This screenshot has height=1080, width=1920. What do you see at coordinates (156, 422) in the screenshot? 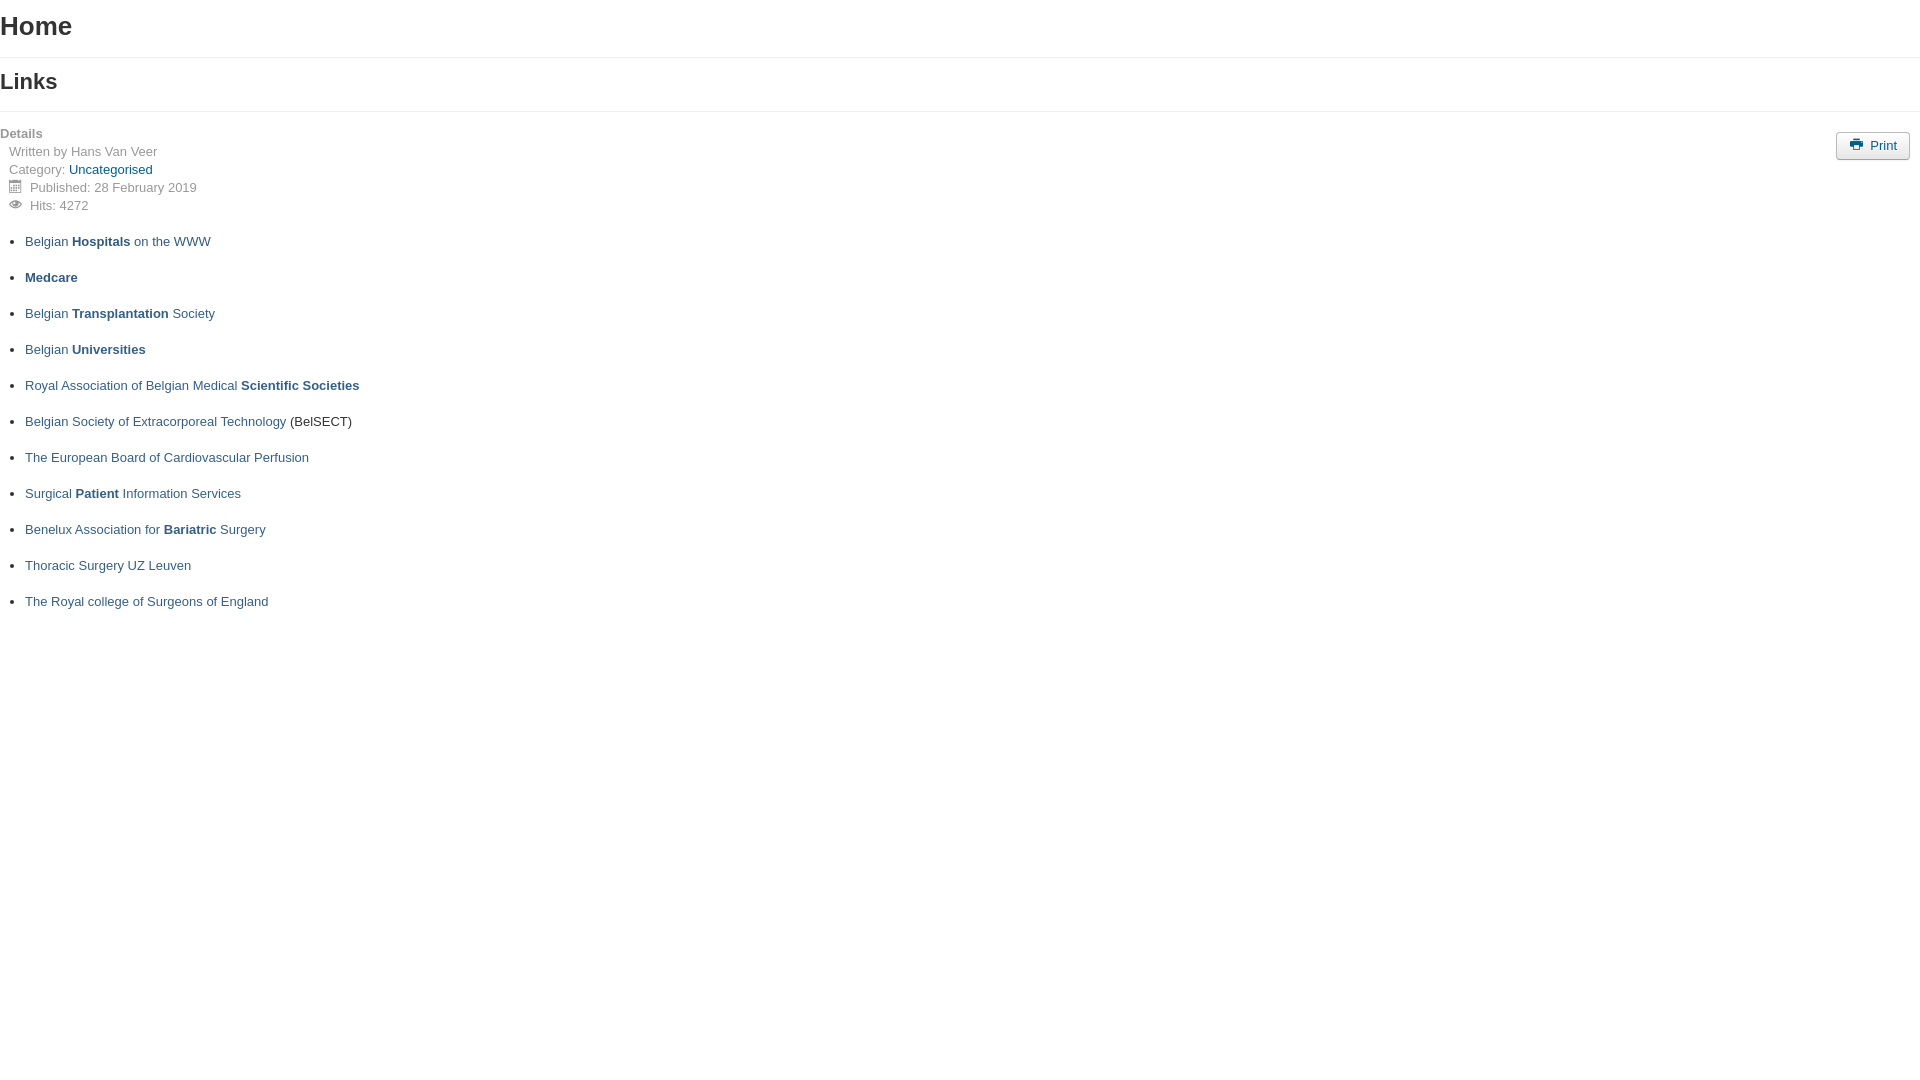
I see `Belgian Society of Extracorporeal Technology` at bounding box center [156, 422].